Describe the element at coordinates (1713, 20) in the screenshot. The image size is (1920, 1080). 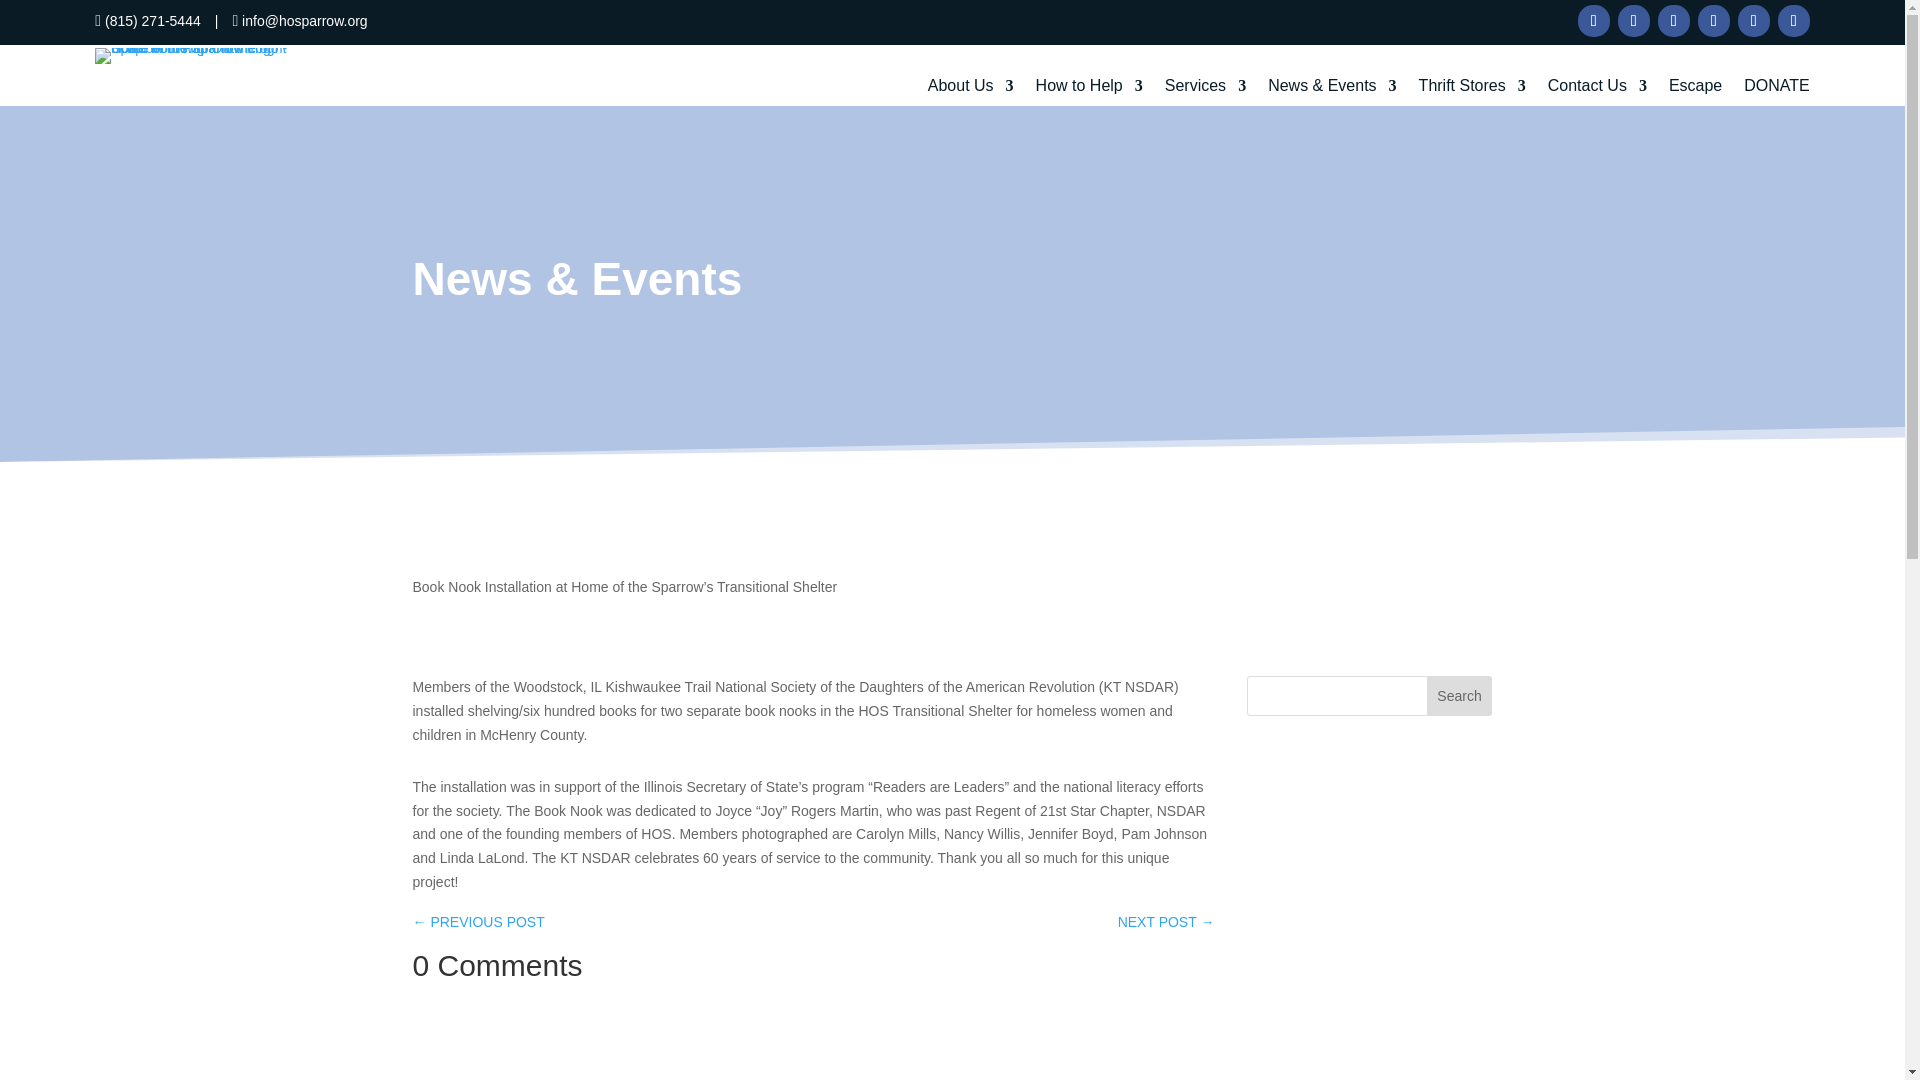
I see `Follow on X` at that location.